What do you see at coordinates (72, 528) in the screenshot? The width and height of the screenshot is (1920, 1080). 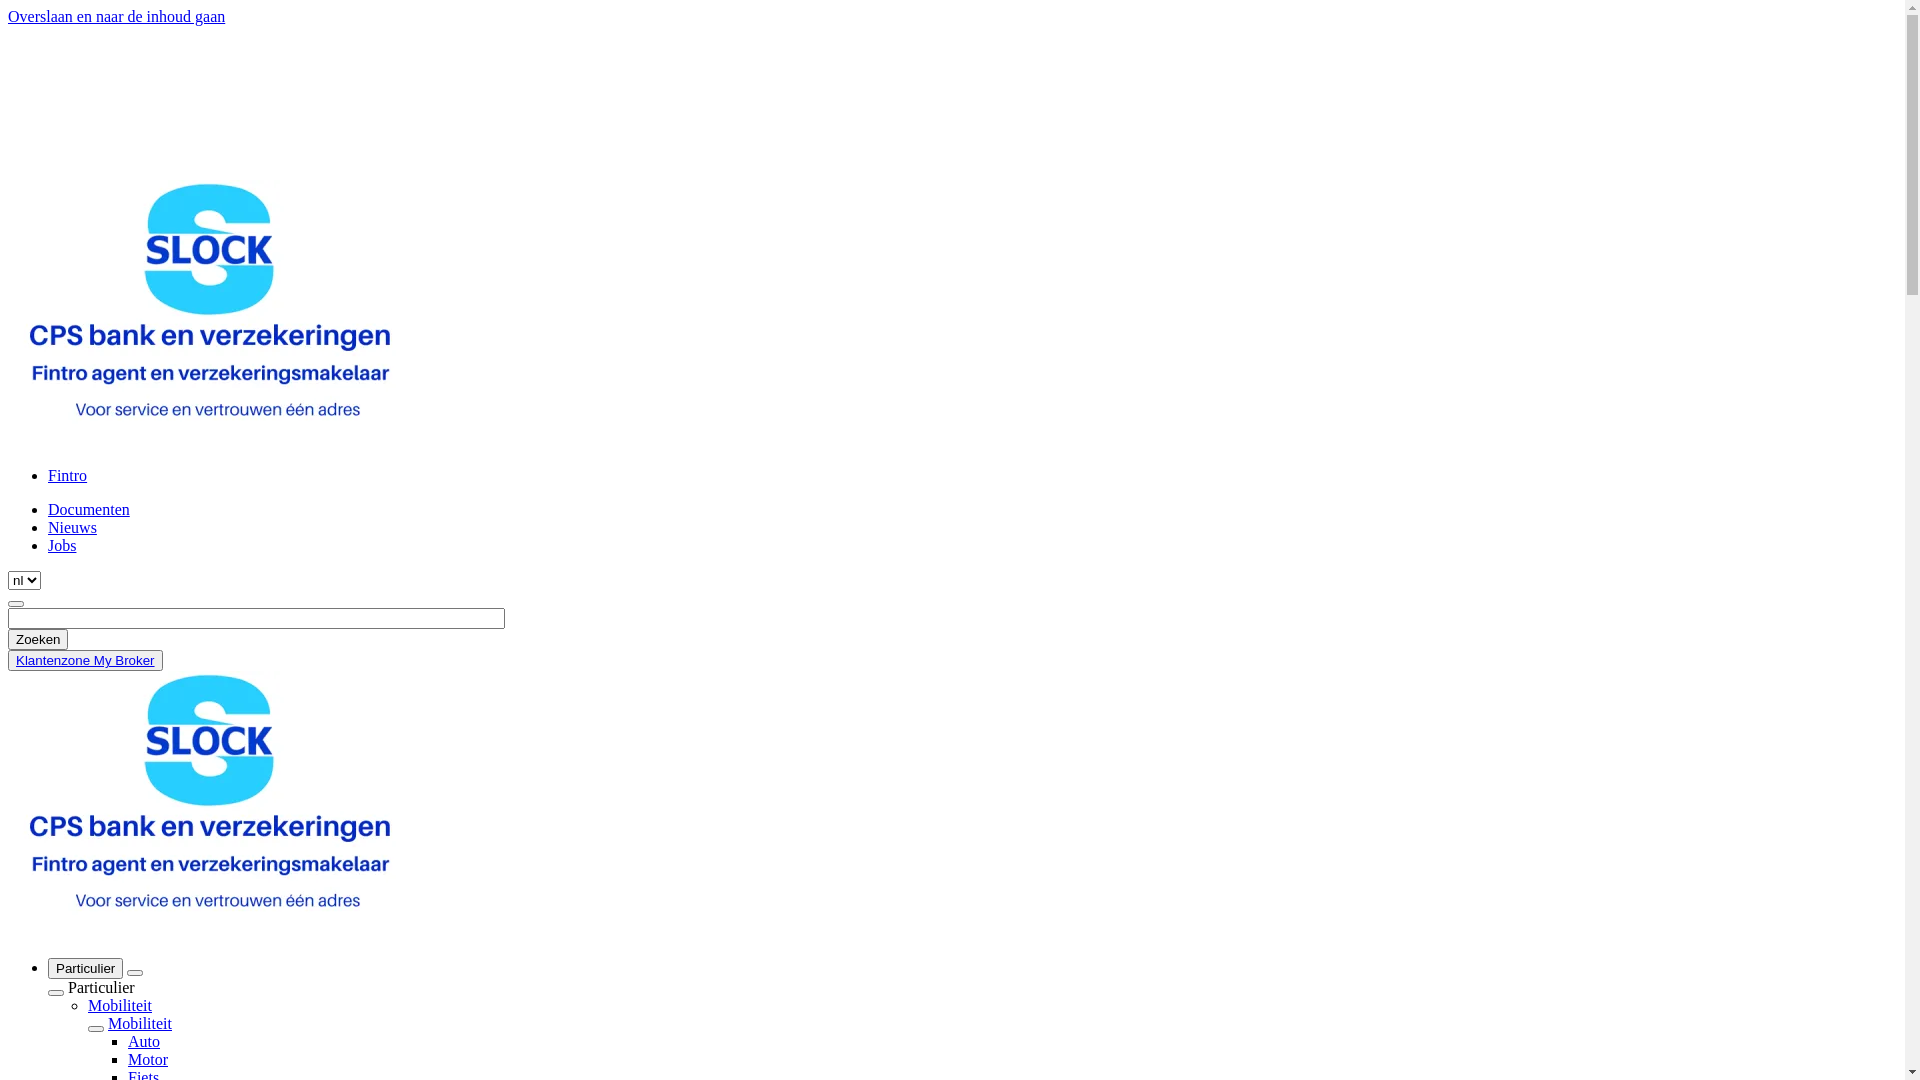 I see `Nieuws` at bounding box center [72, 528].